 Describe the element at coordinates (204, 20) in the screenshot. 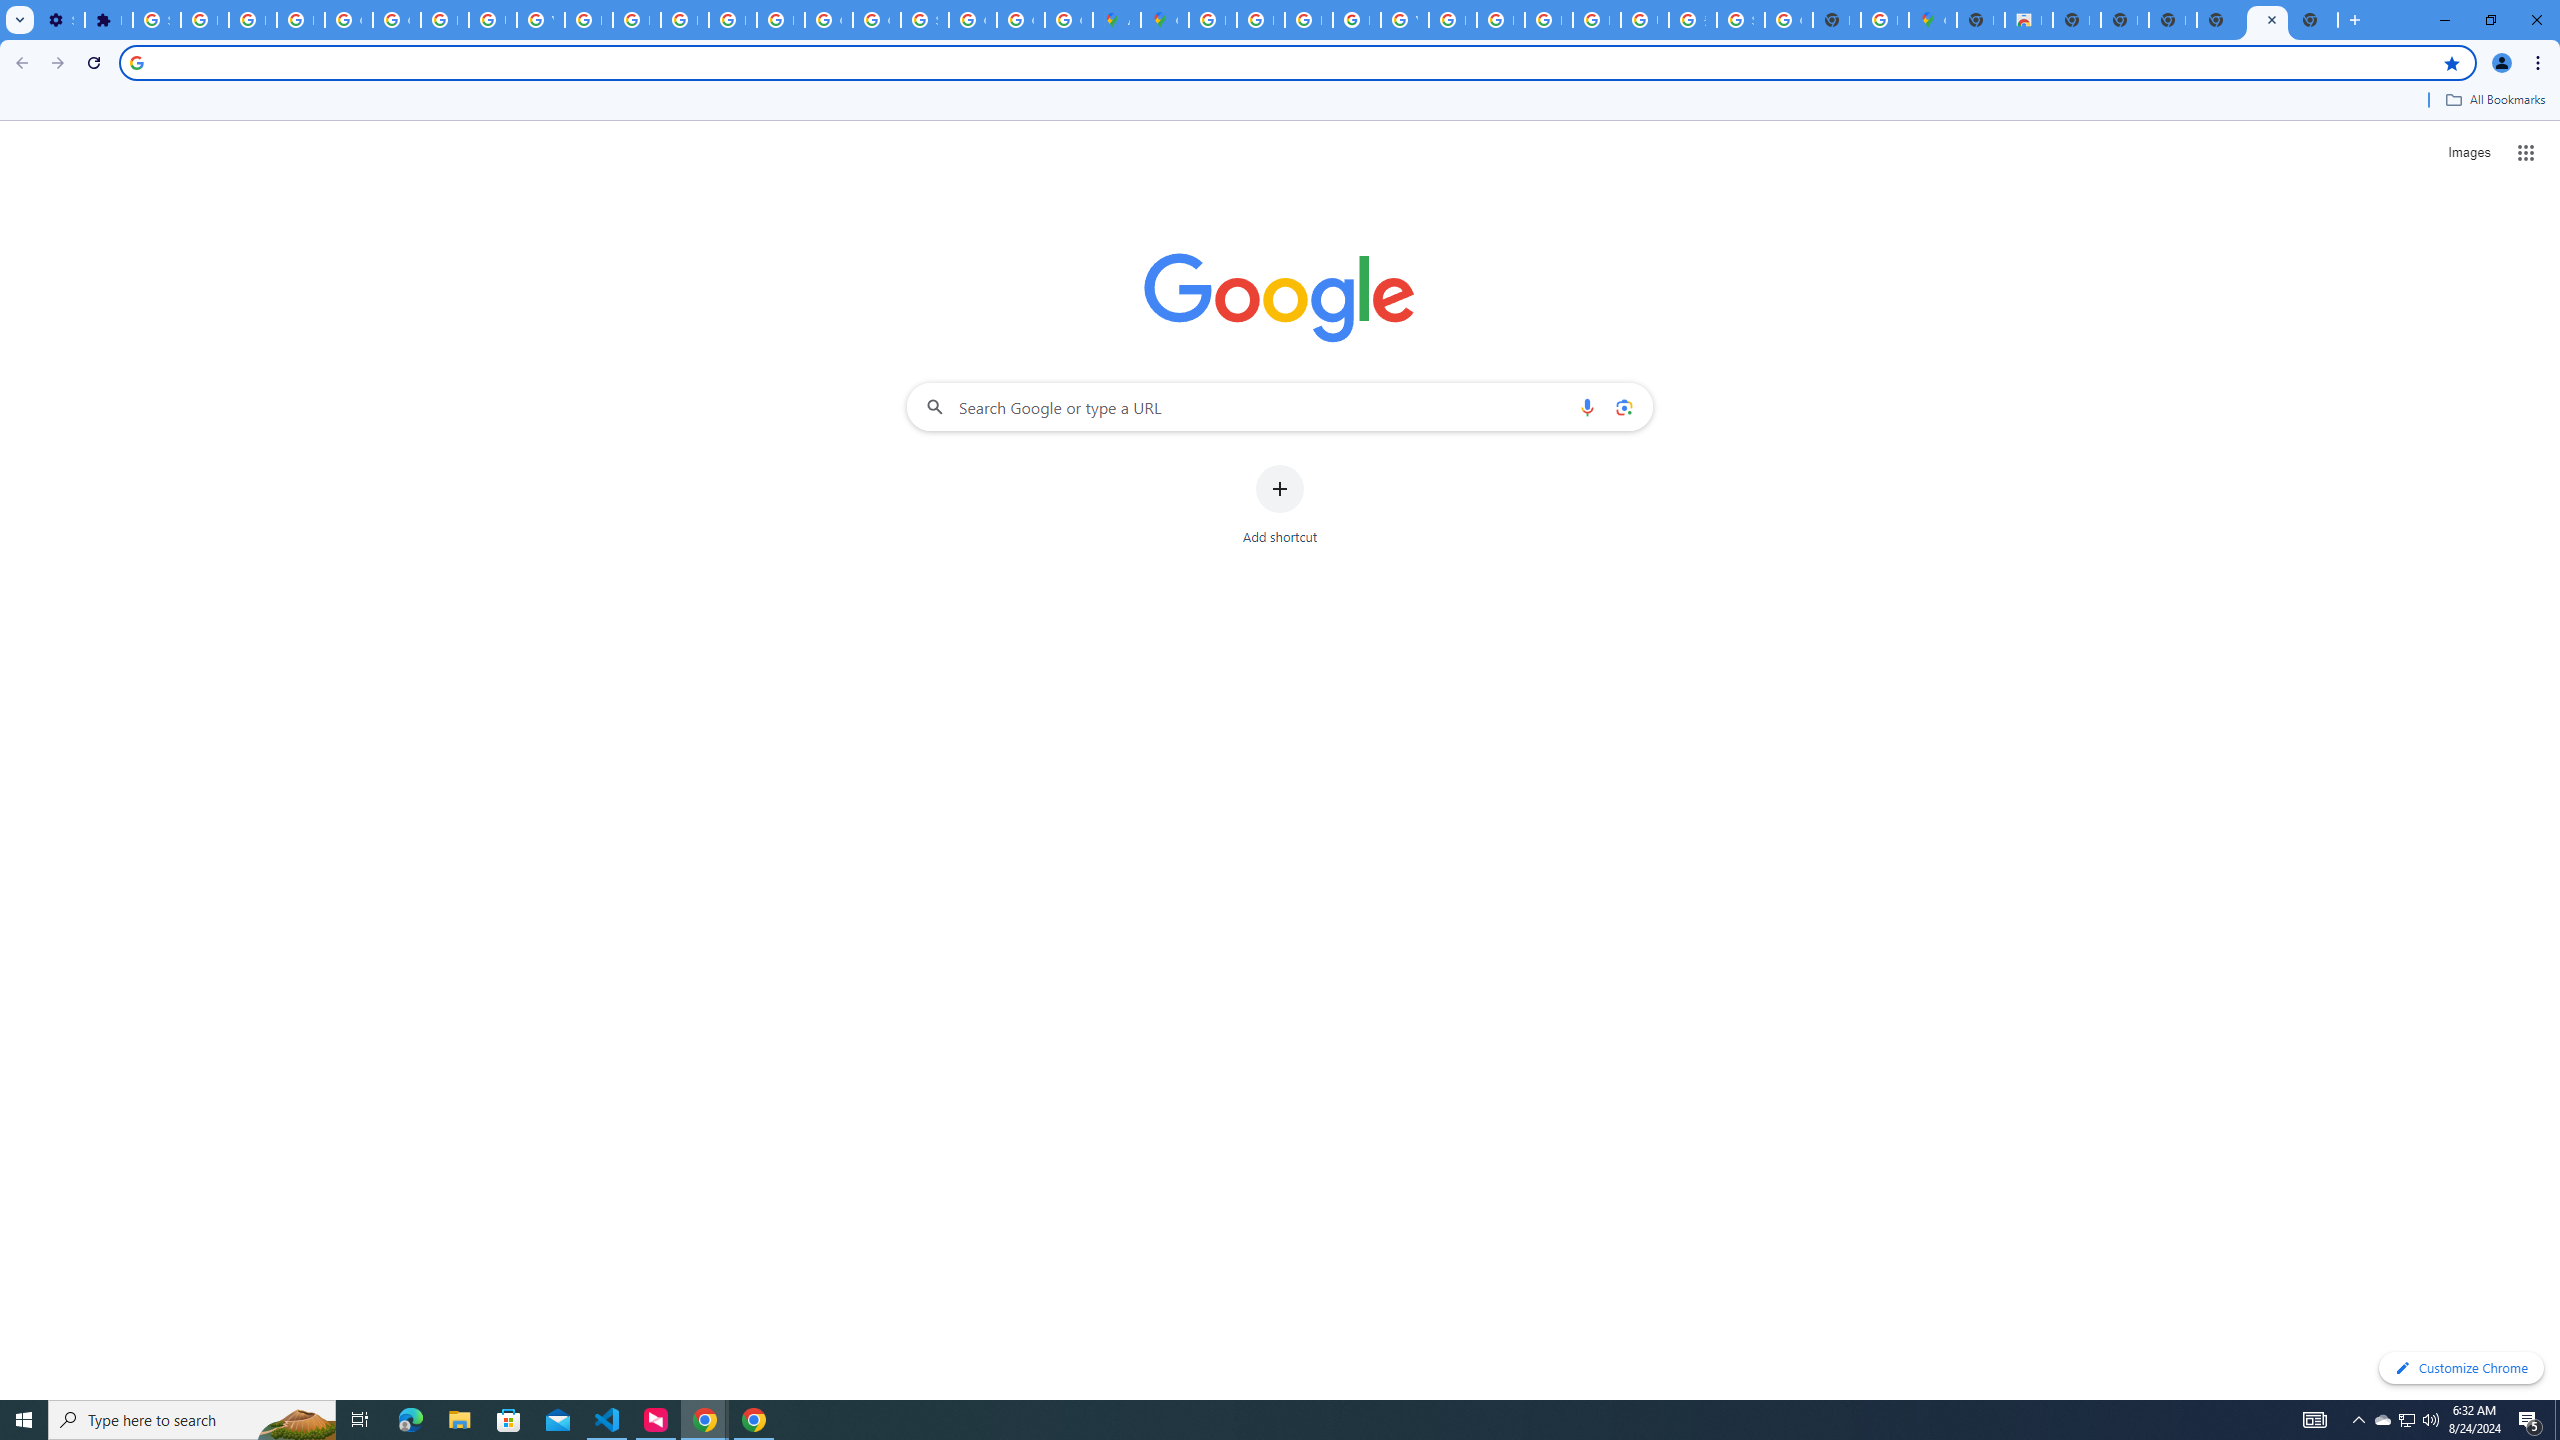

I see `Delete photos & videos - Computer - Google Photos Help` at that location.